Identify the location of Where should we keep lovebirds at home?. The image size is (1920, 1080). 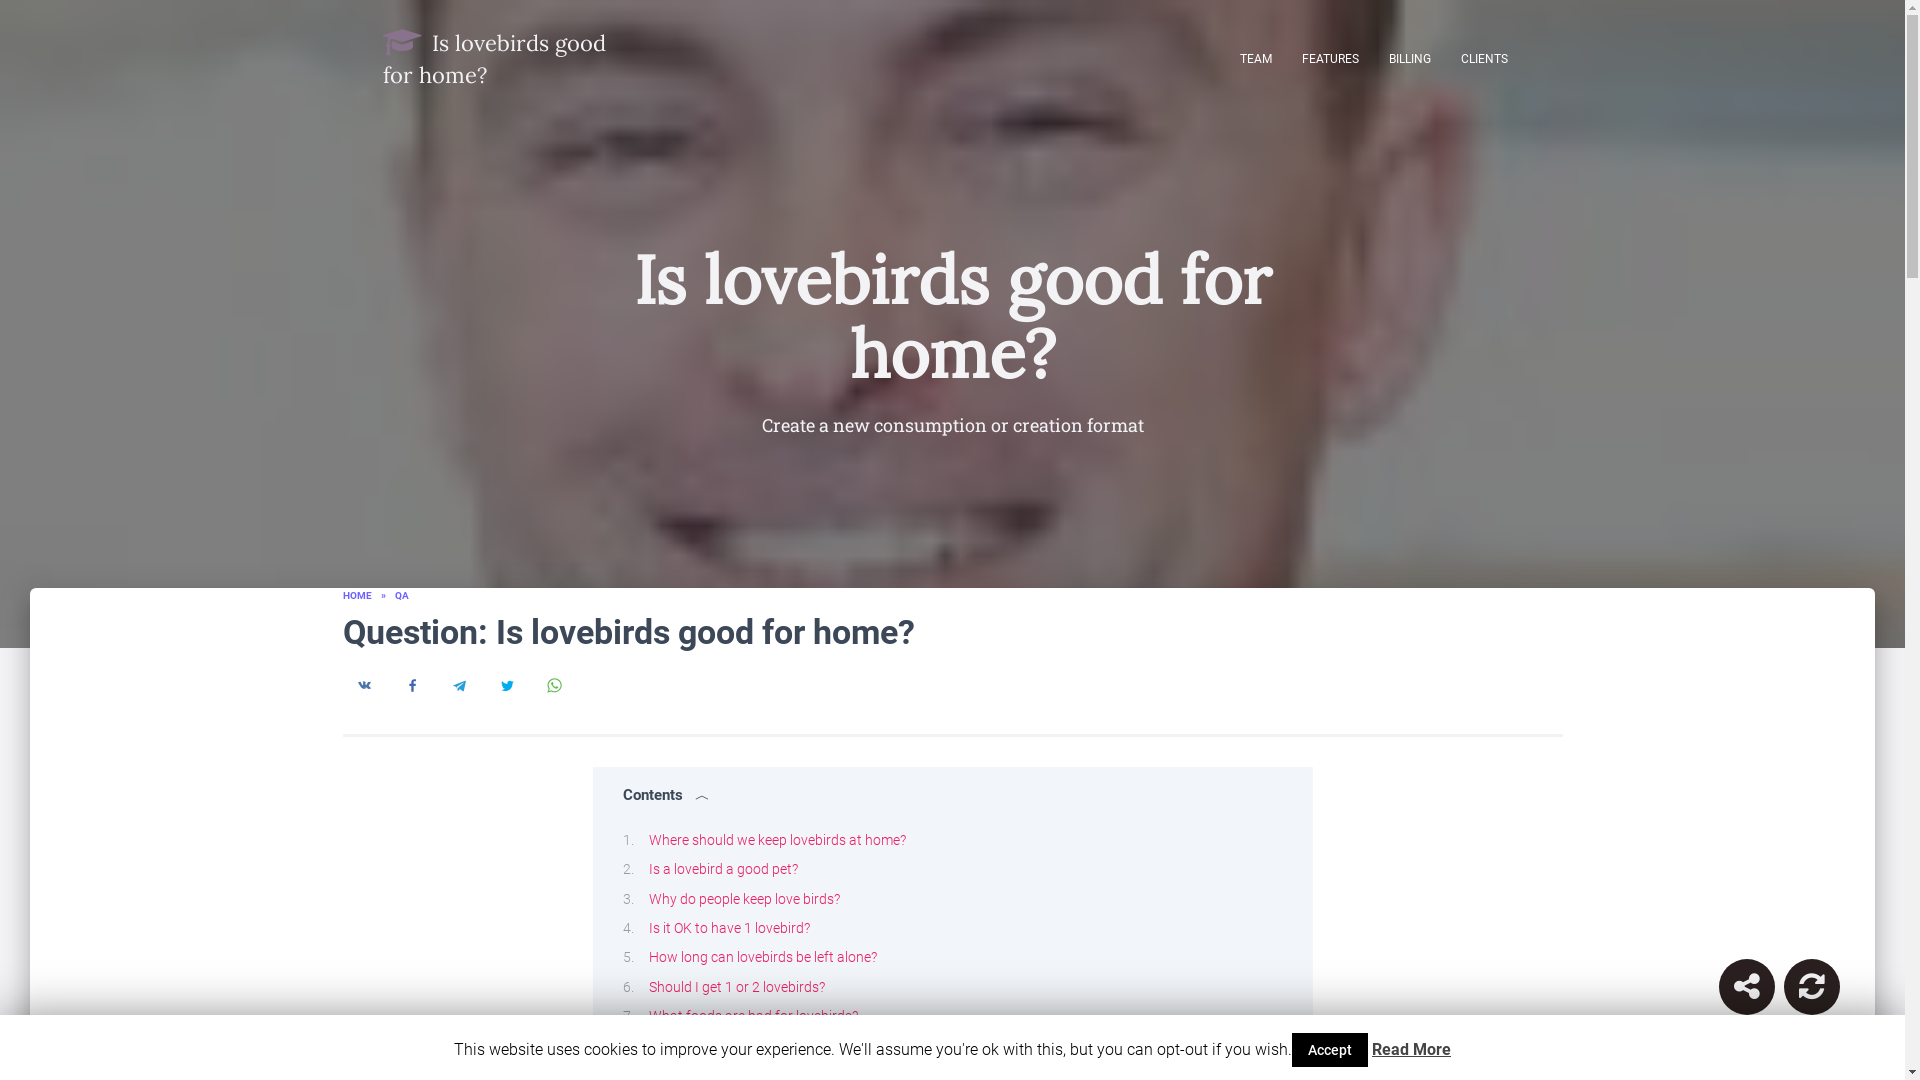
(776, 839).